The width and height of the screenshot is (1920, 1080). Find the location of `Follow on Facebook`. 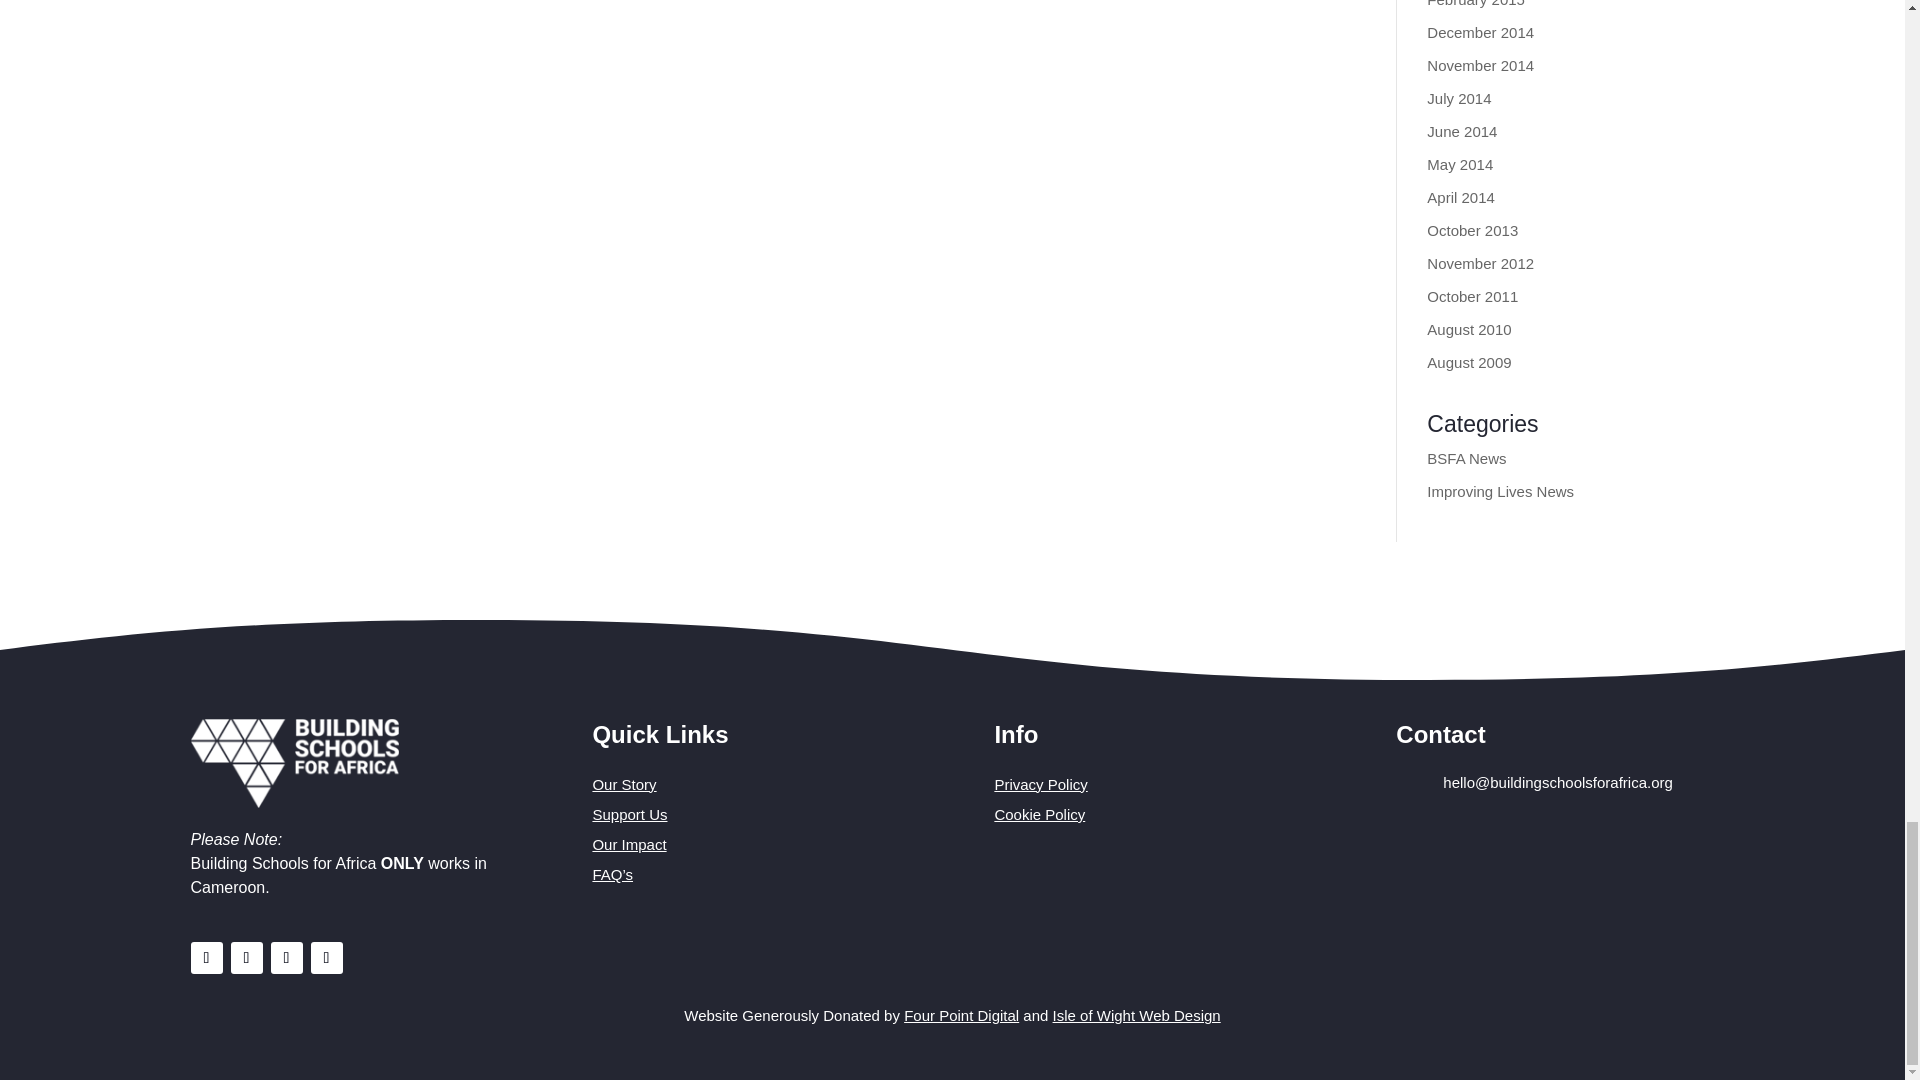

Follow on Facebook is located at coordinates (206, 958).